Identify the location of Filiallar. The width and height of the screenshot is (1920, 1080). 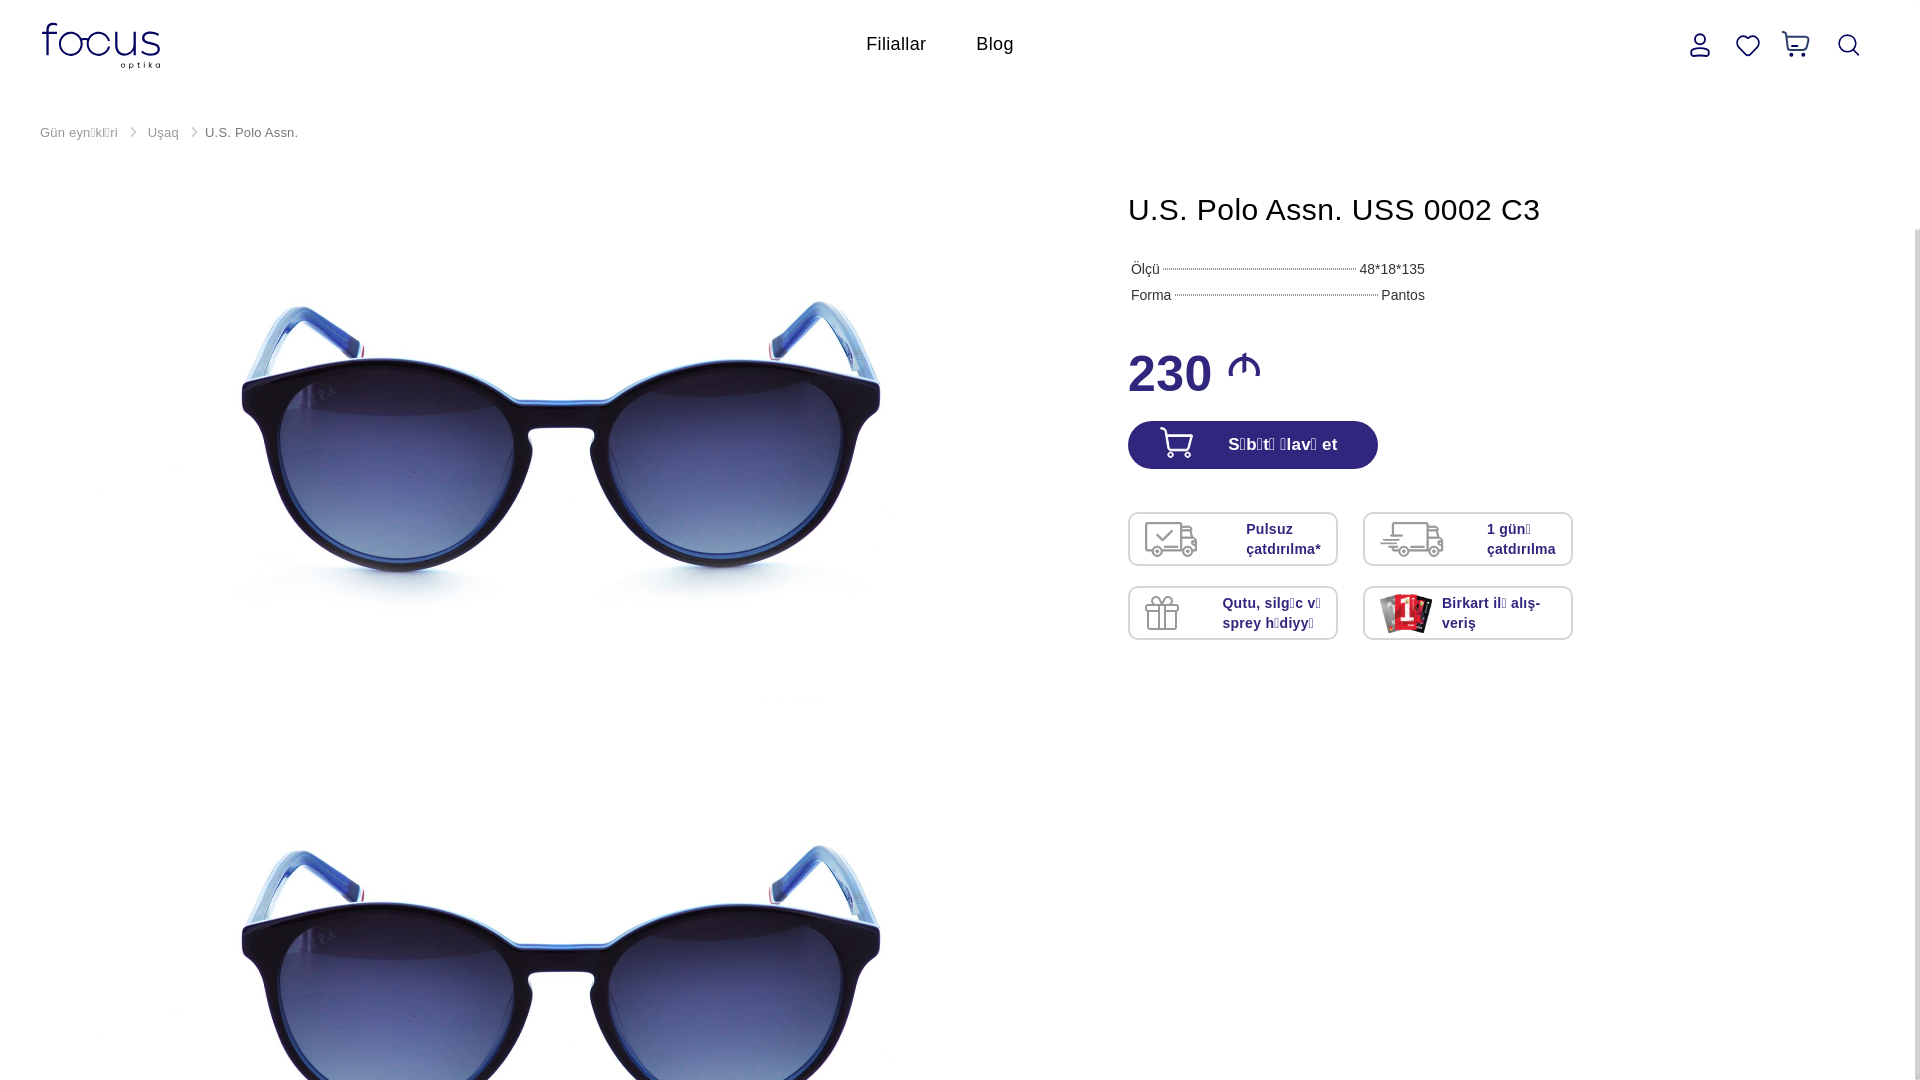
(896, 44).